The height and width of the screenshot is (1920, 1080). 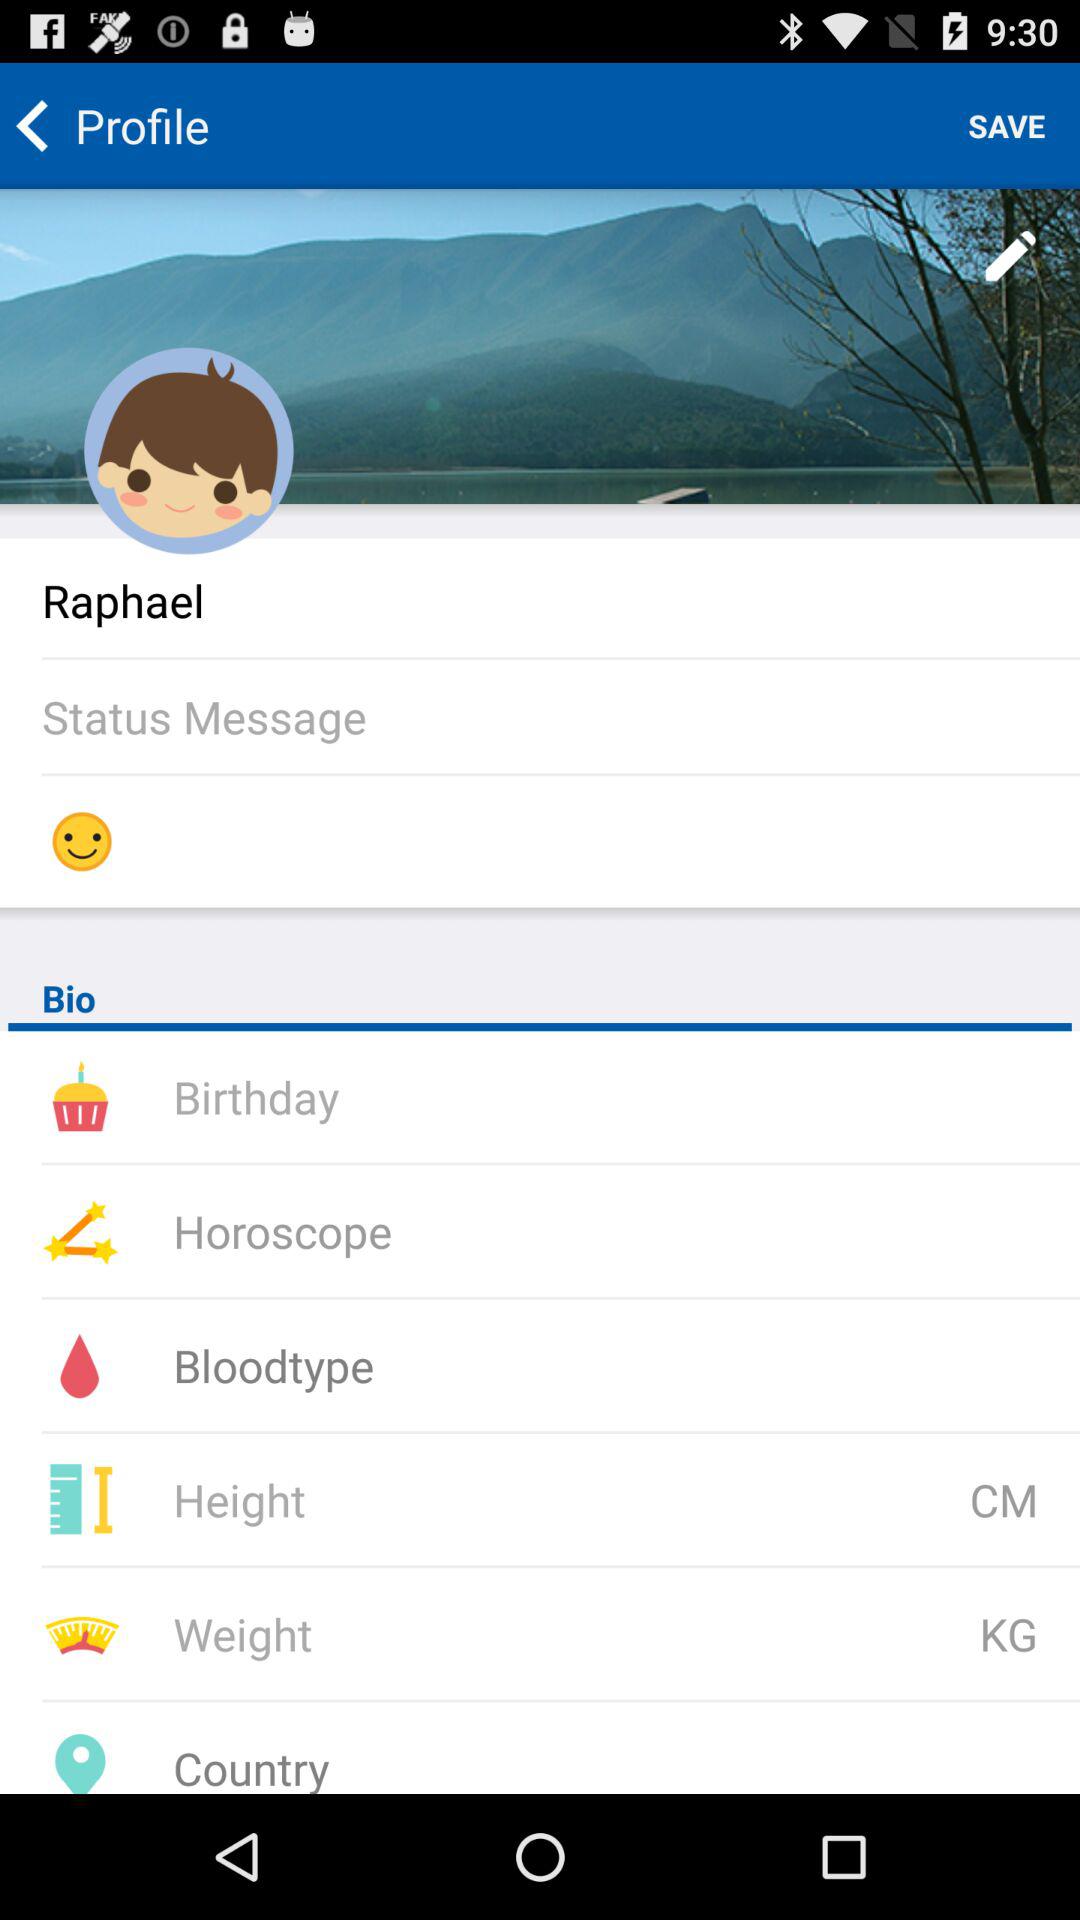 I want to click on input weight, so click(x=436, y=1634).